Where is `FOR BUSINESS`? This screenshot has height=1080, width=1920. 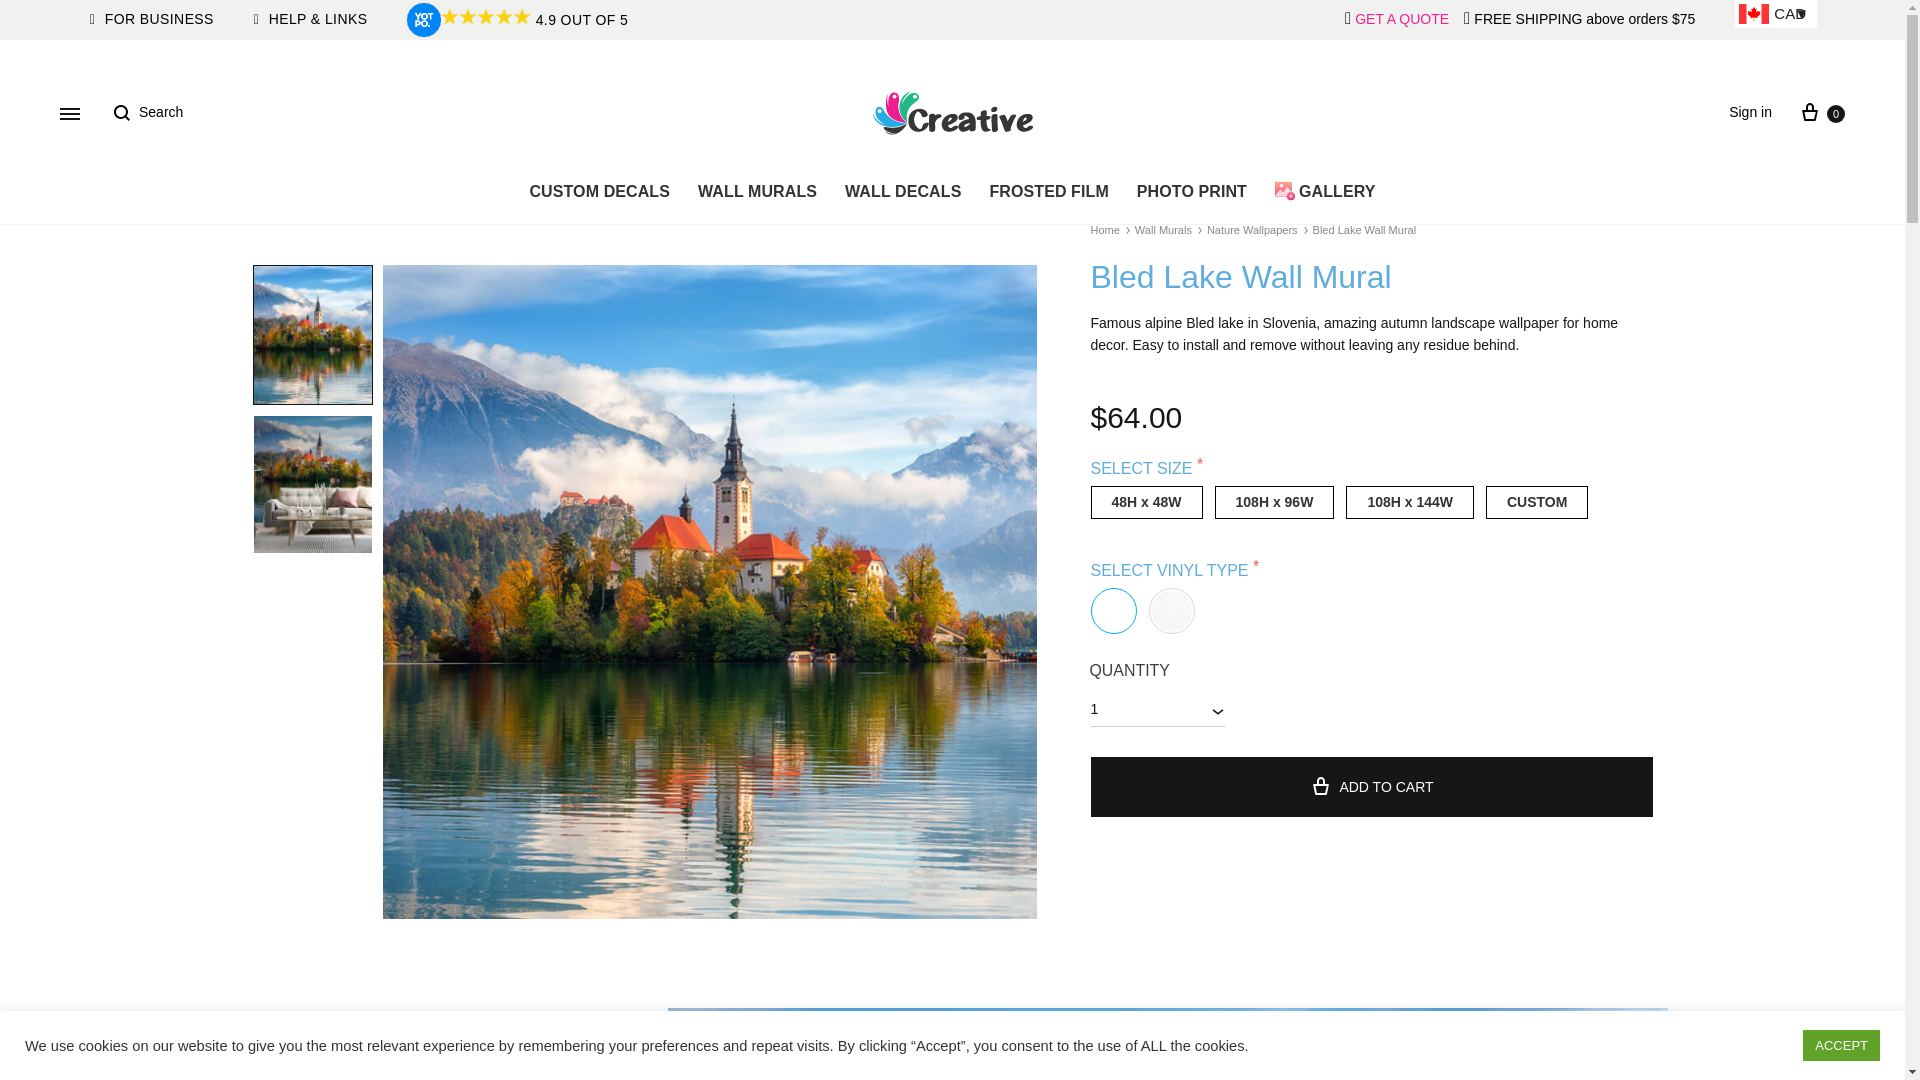 FOR BUSINESS is located at coordinates (152, 20).